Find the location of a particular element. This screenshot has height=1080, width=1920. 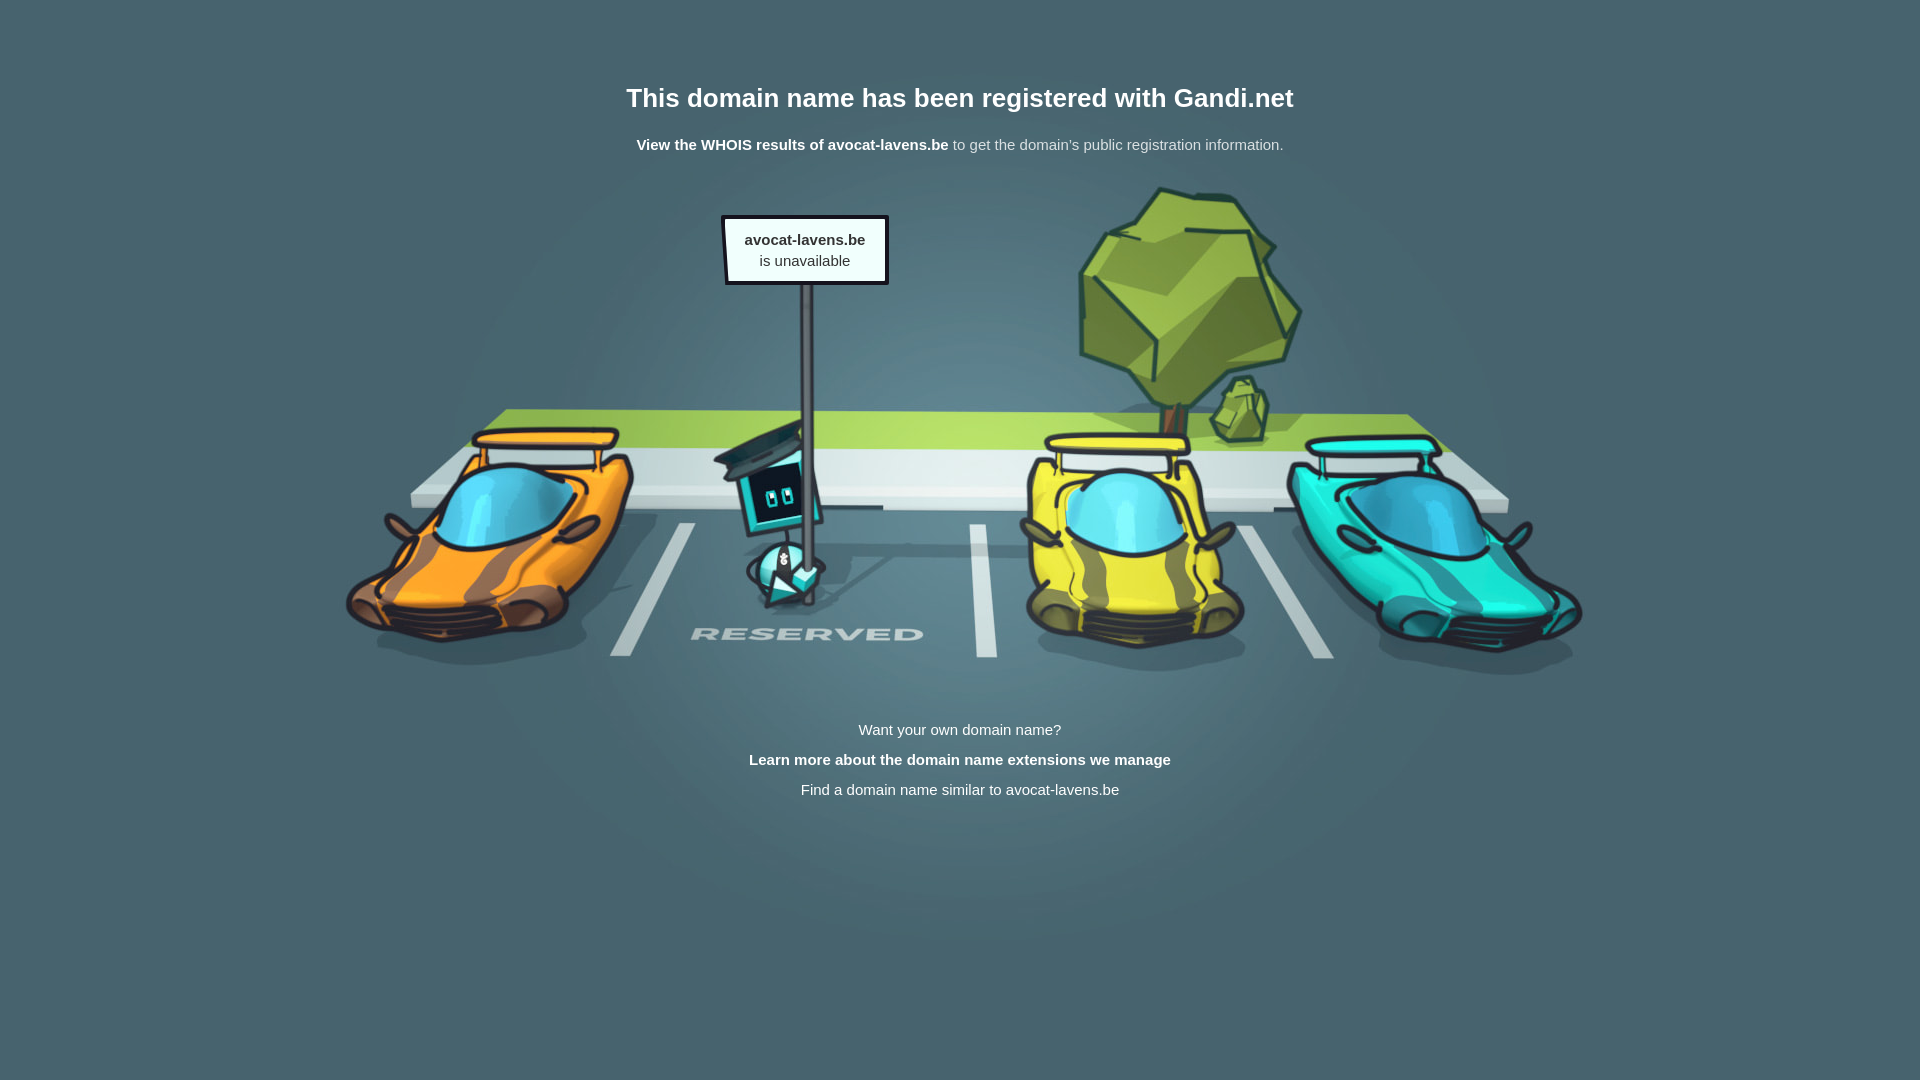

View the WHOIS results of avocat-lavens.be is located at coordinates (792, 144).